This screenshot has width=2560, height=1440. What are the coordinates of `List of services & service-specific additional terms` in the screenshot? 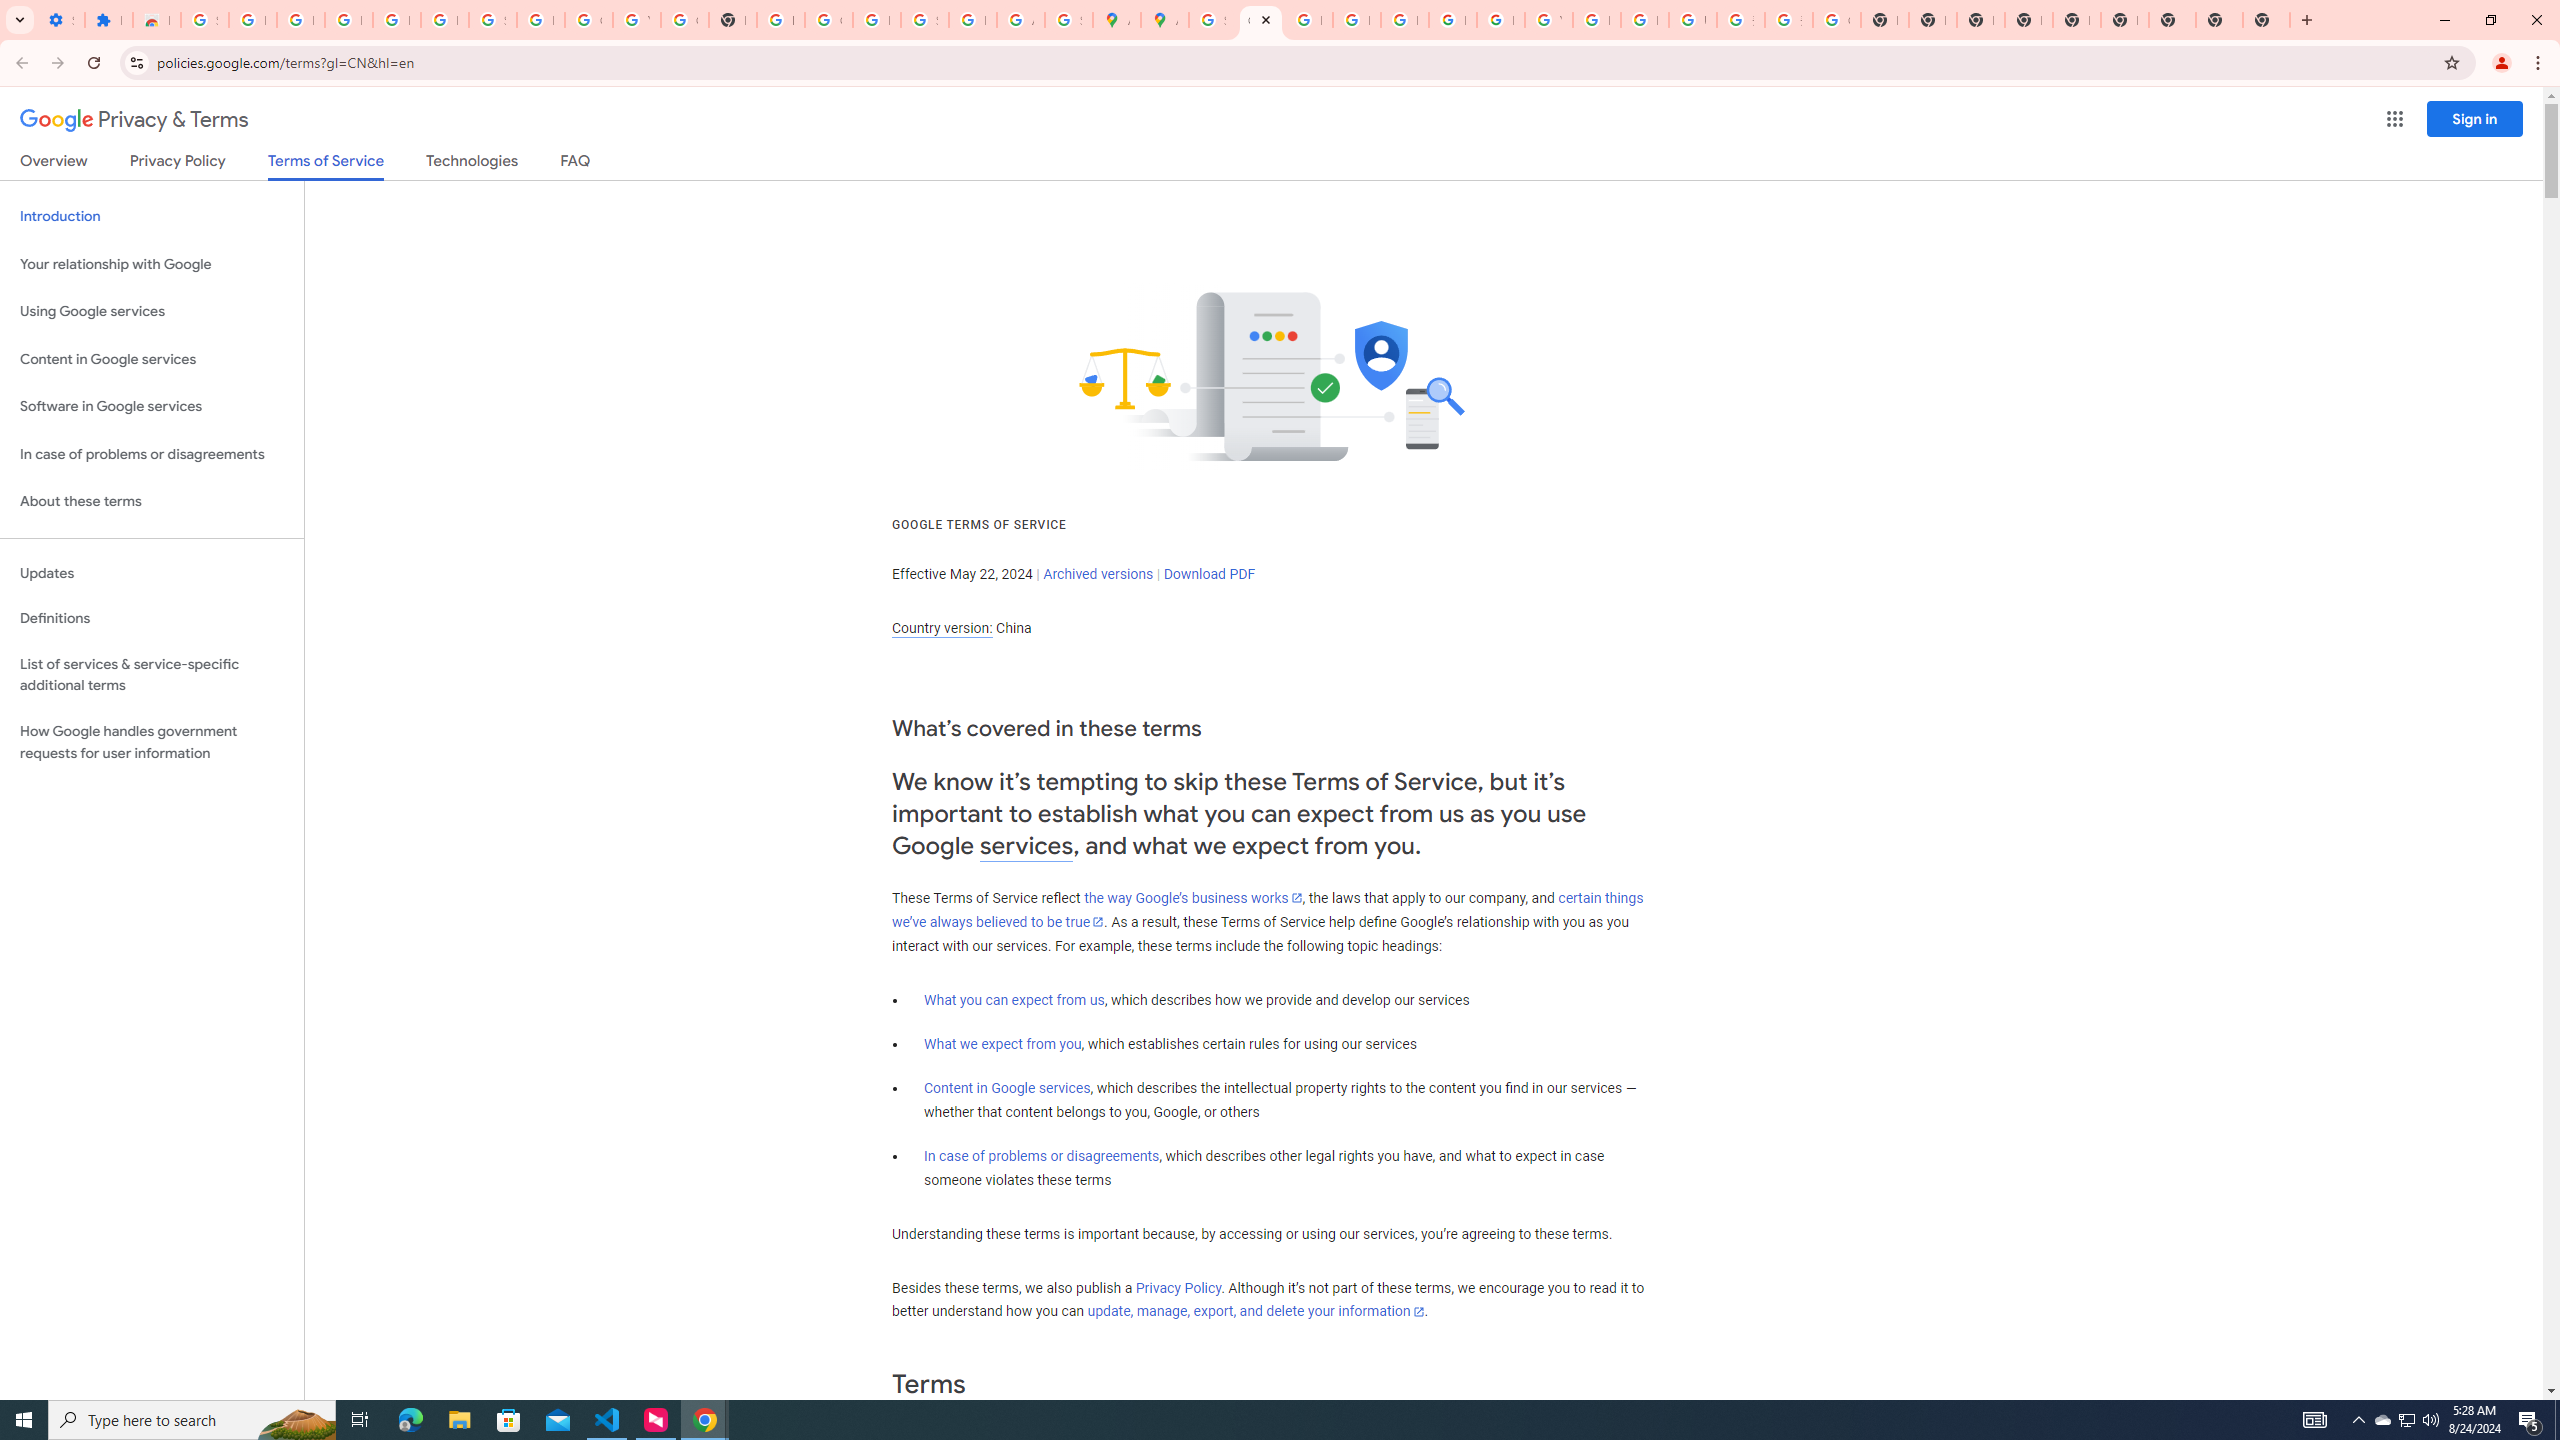 It's located at (152, 674).